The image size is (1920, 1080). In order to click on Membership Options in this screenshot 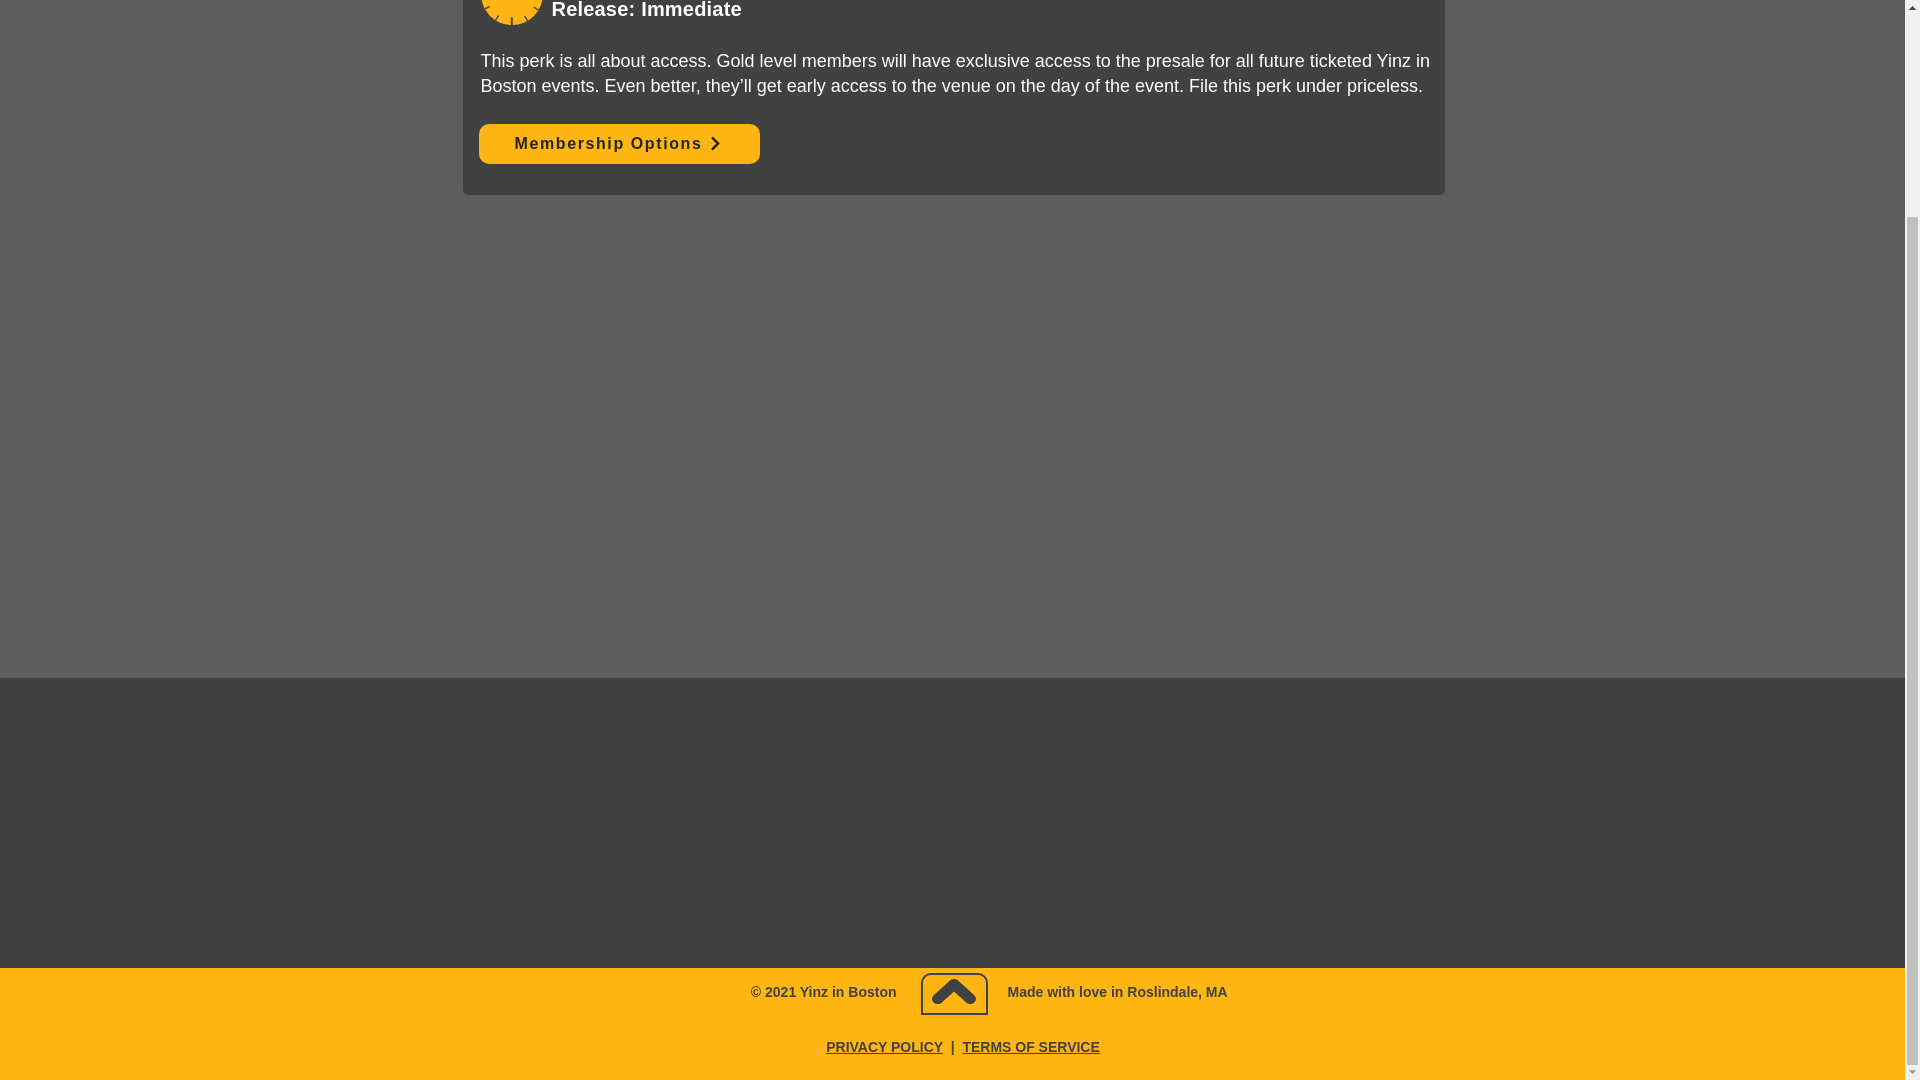, I will do `click(618, 144)`.